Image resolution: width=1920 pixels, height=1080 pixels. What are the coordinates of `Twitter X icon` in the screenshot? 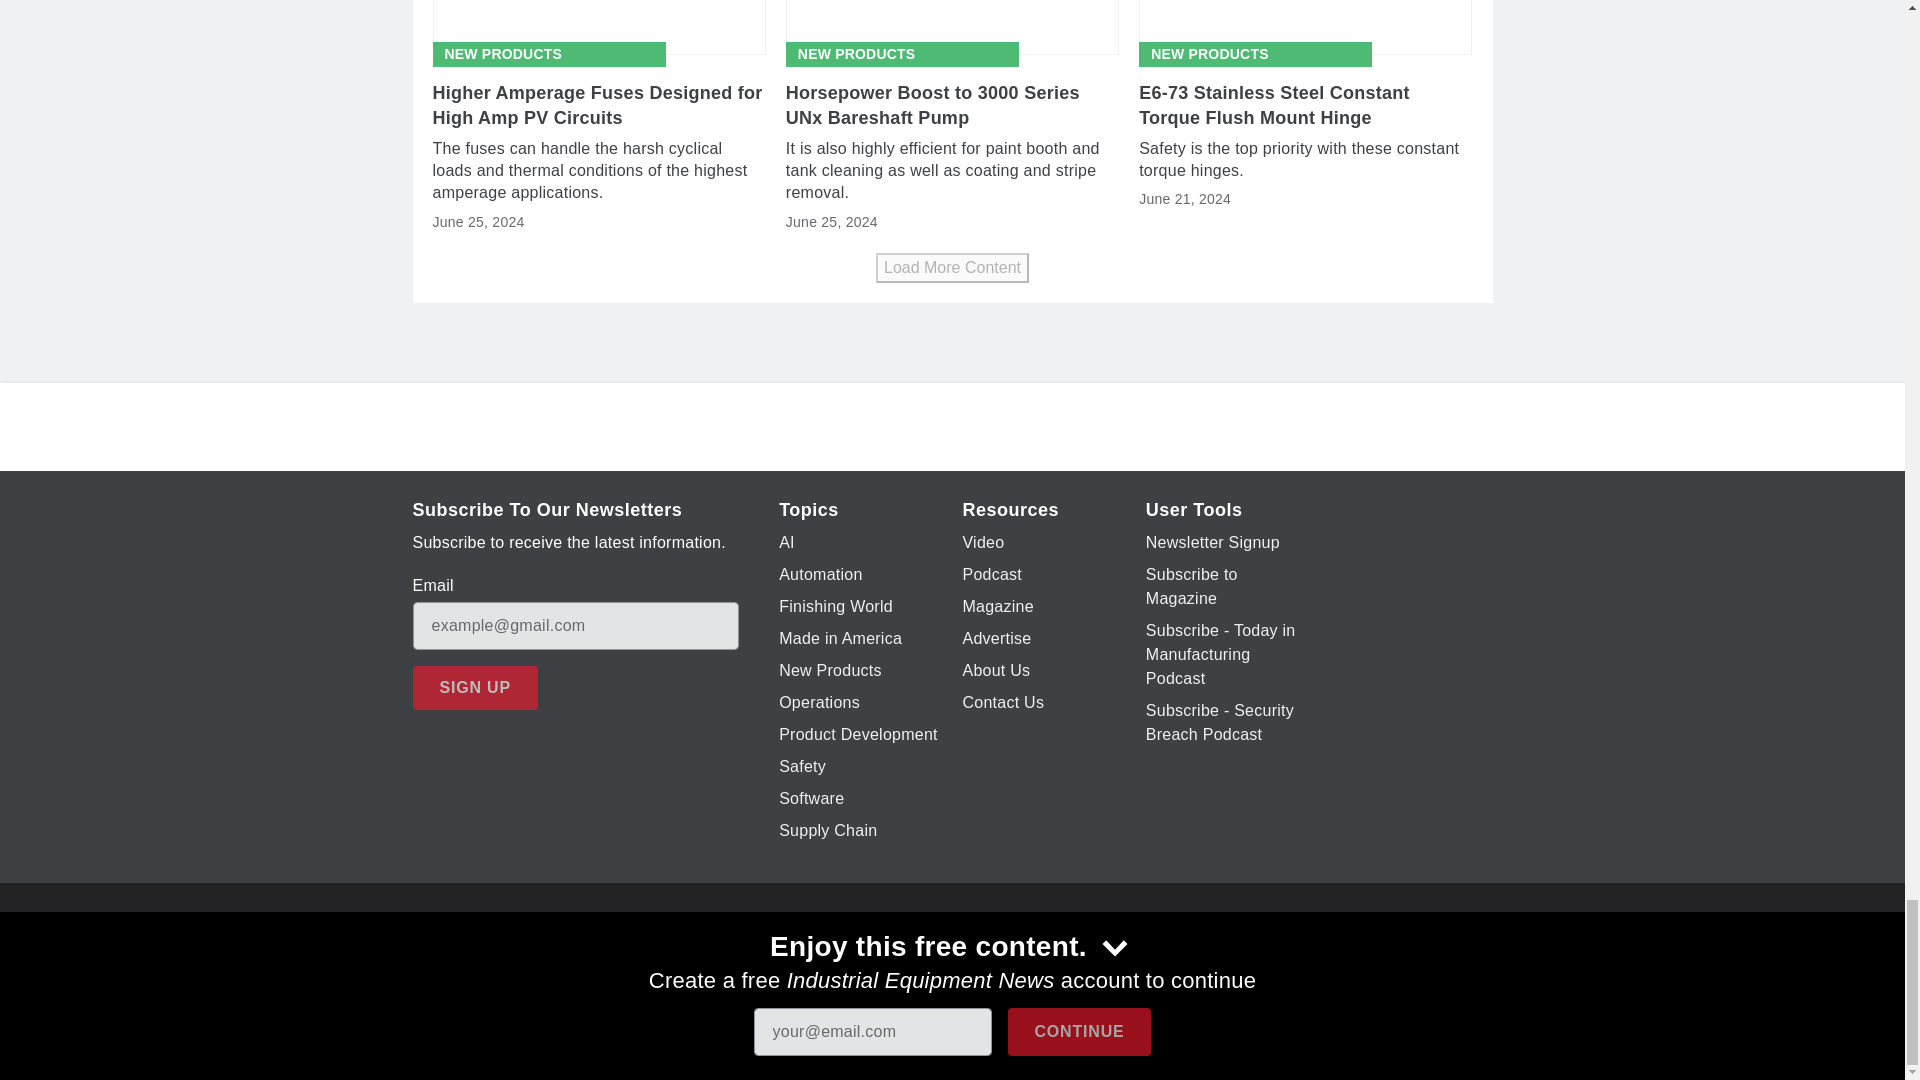 It's located at (866, 958).